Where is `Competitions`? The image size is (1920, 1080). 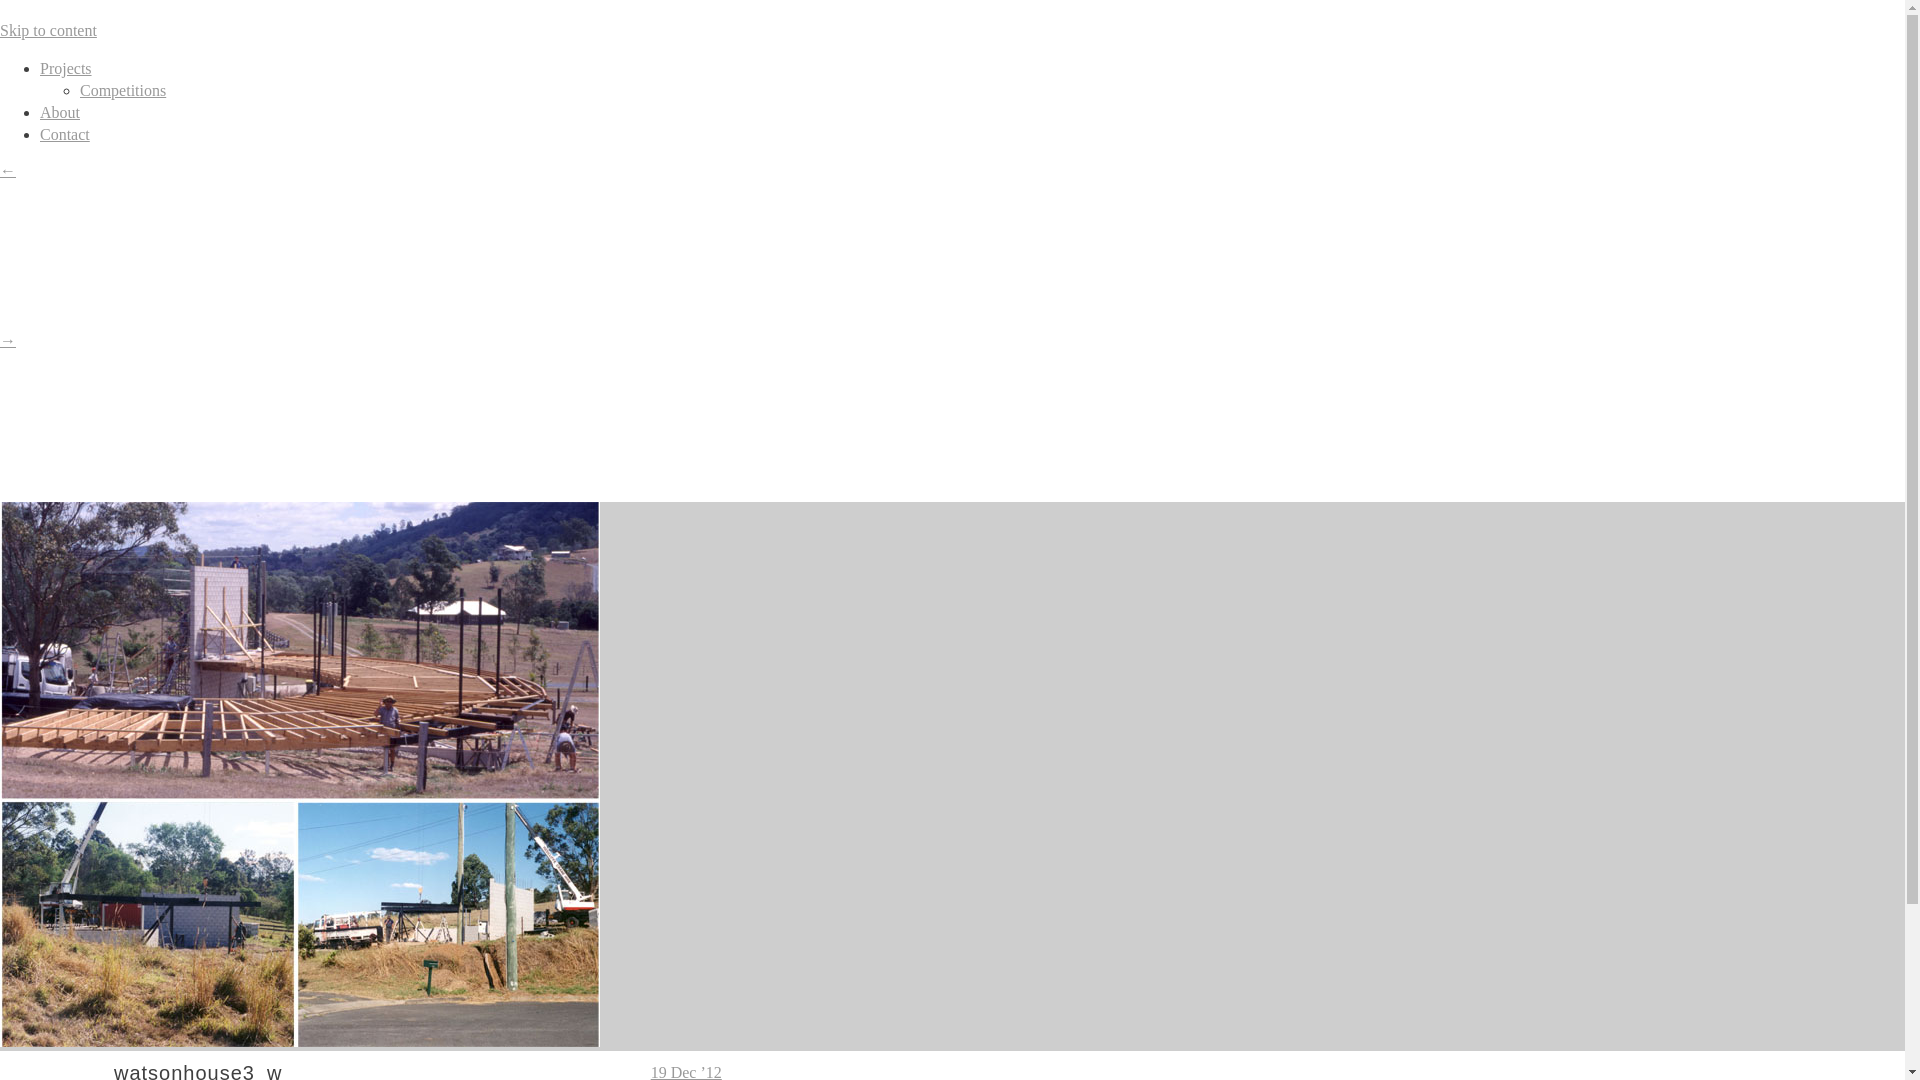
Competitions is located at coordinates (123, 90).